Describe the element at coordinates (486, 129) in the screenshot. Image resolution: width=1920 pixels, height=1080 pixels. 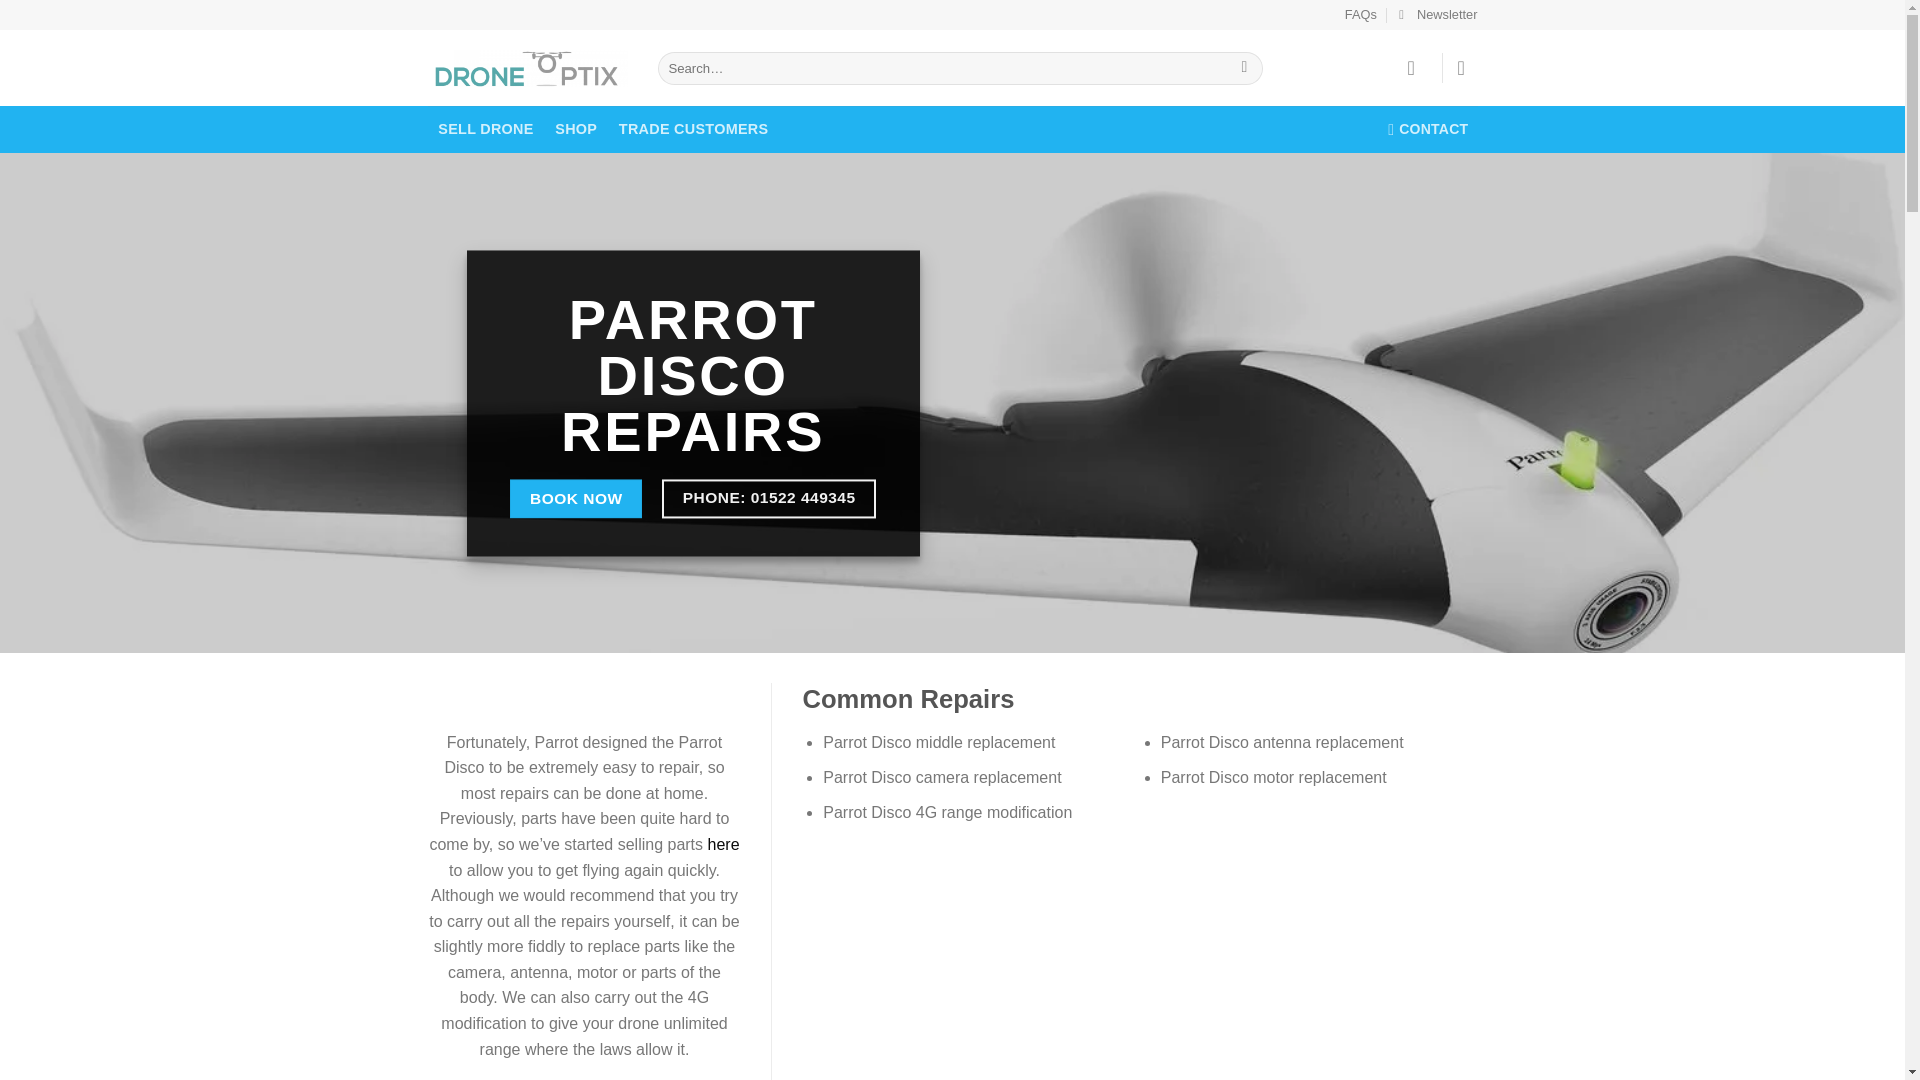
I see `SELL DRONE` at that location.